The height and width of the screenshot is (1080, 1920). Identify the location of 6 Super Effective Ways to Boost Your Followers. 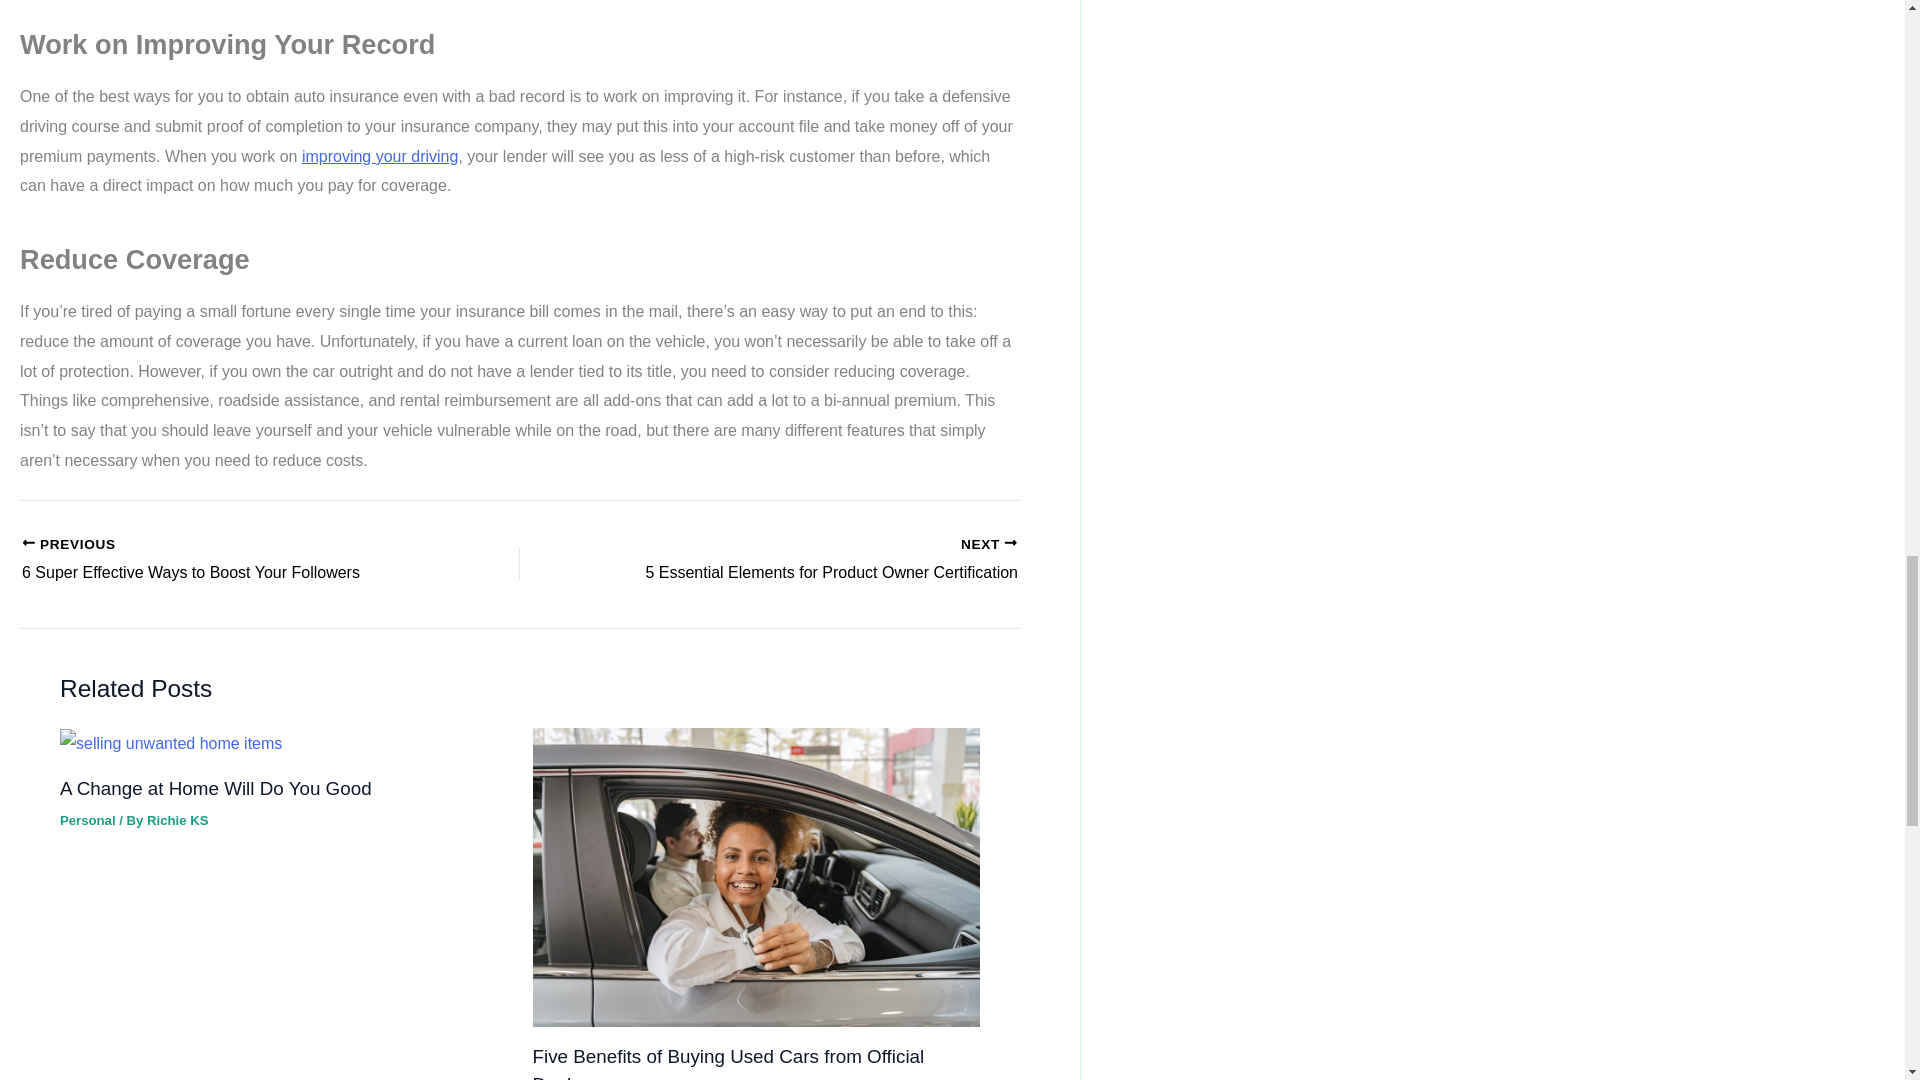
(222, 560).